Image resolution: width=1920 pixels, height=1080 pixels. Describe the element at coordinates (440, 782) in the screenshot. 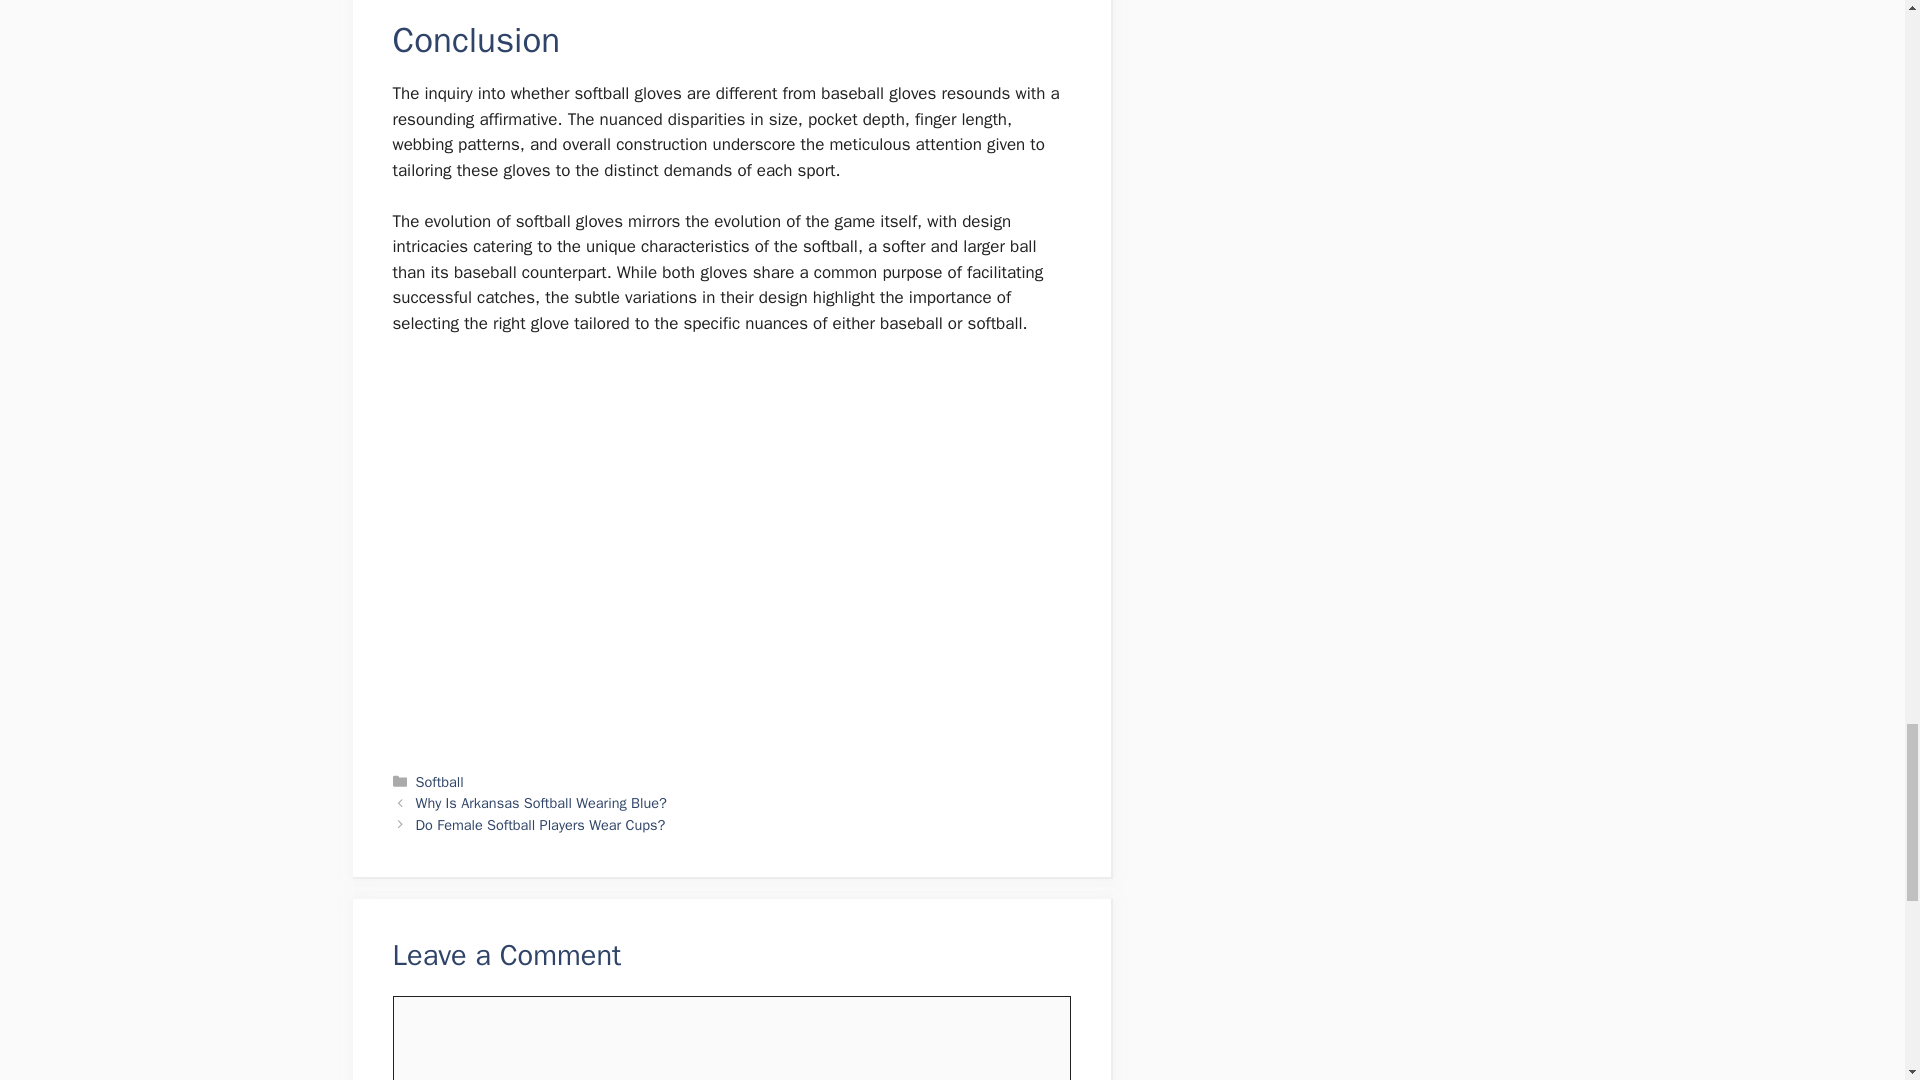

I see `Softball` at that location.